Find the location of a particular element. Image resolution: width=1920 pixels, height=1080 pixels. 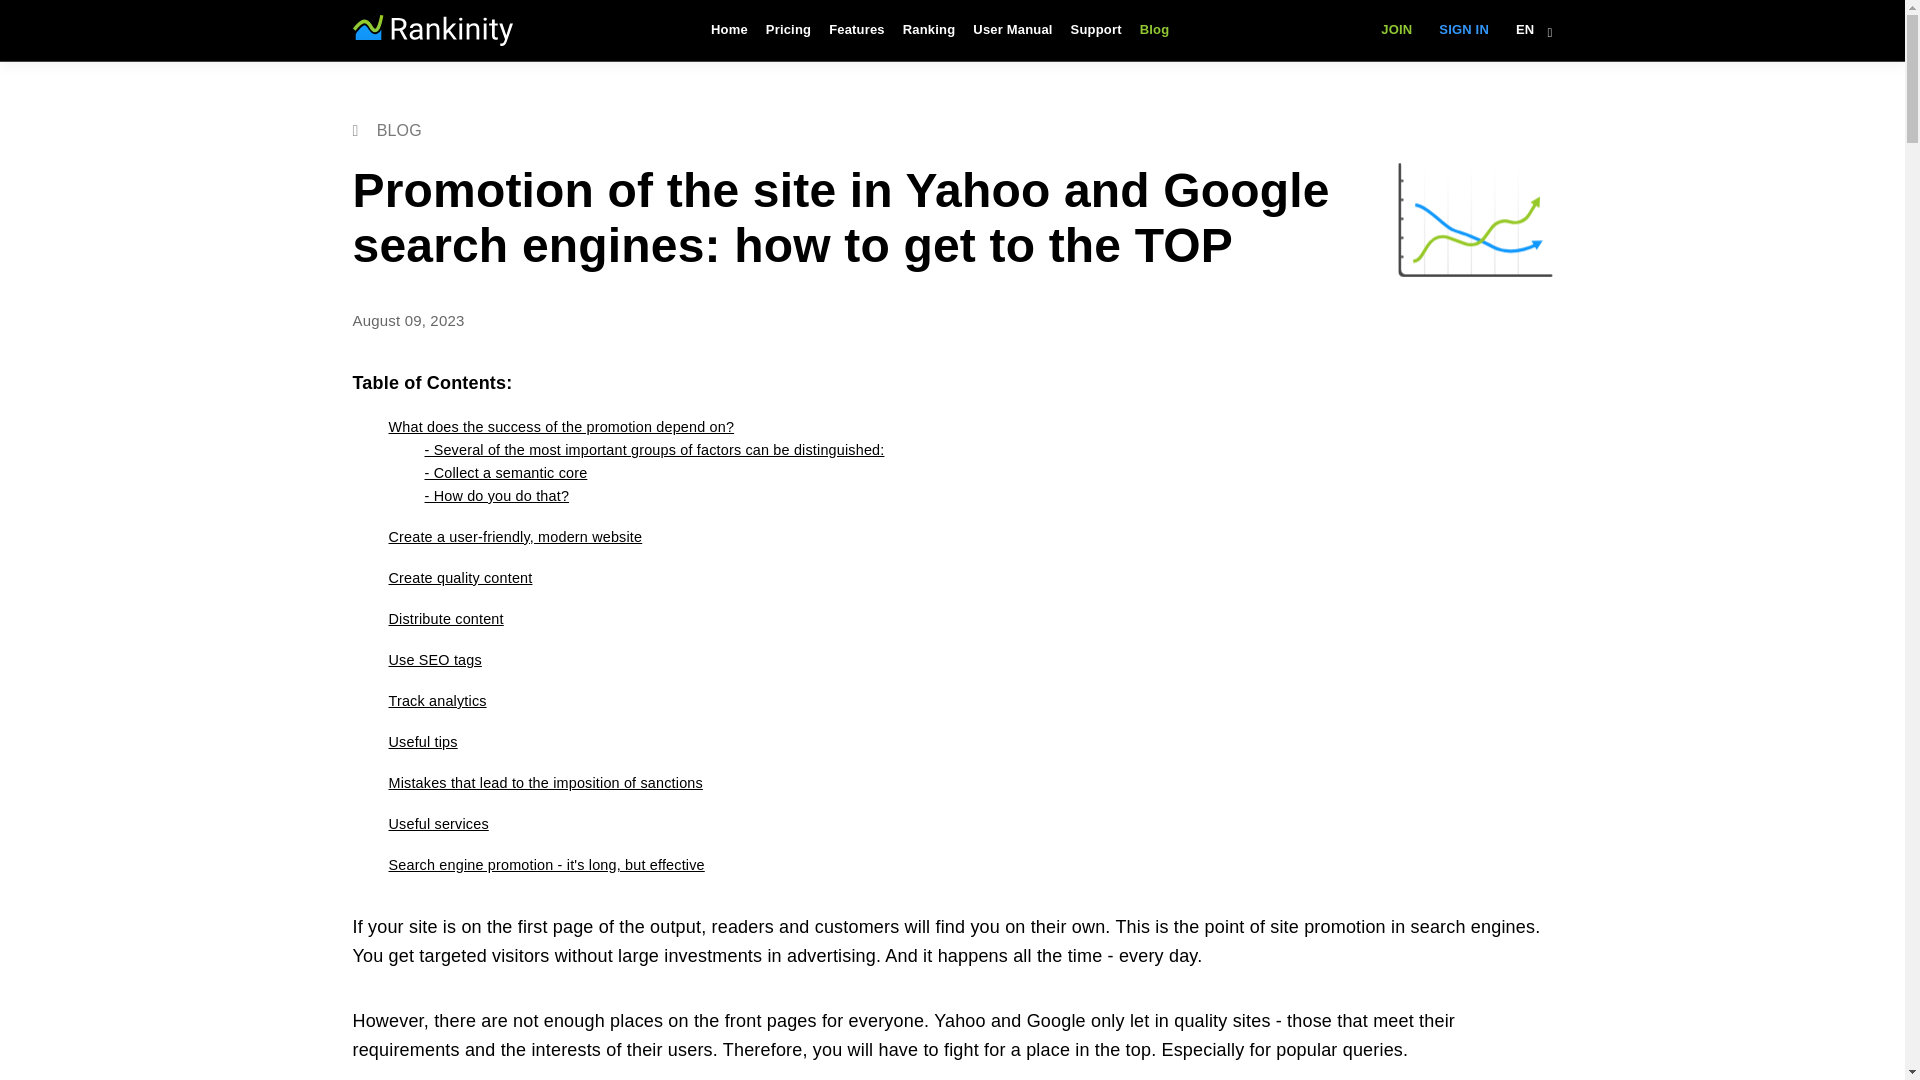

Useful services is located at coordinates (437, 824).